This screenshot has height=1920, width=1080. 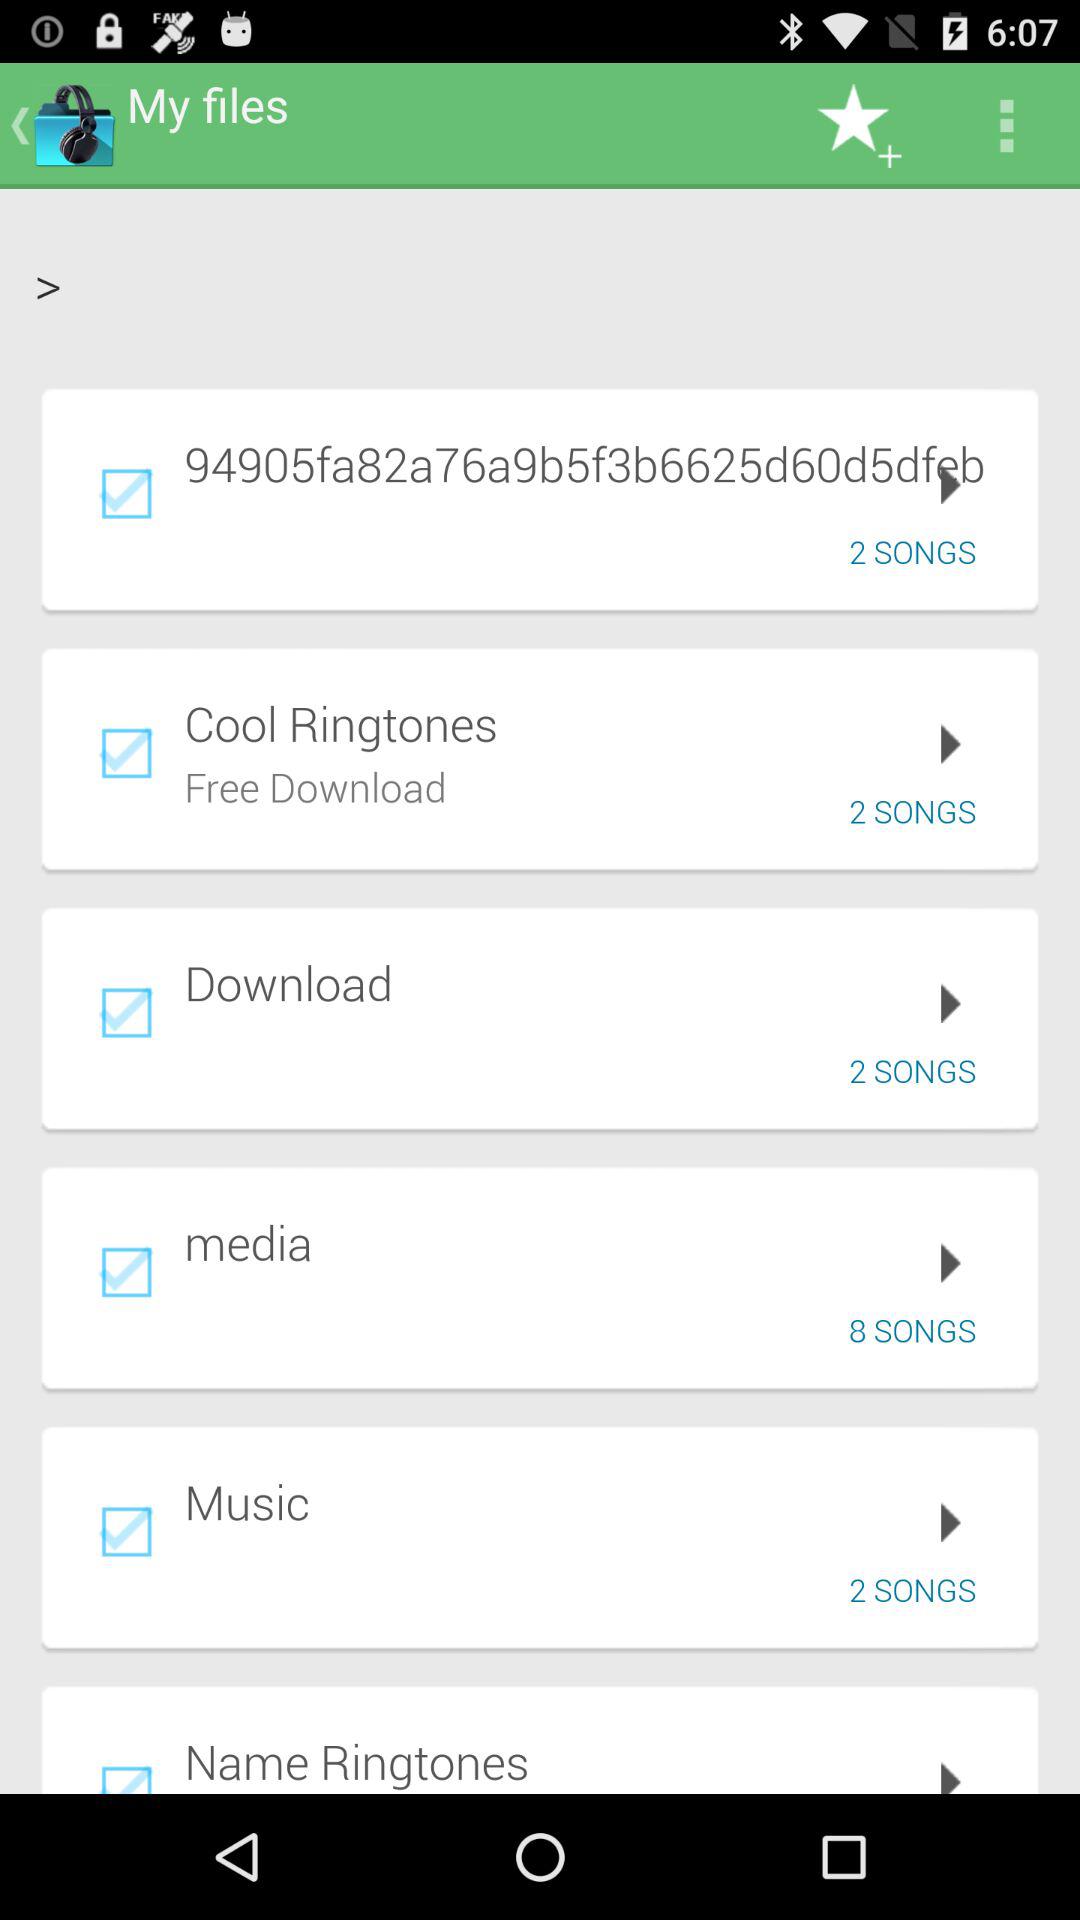 I want to click on choose item below cool ringtones icon, so click(x=316, y=784).